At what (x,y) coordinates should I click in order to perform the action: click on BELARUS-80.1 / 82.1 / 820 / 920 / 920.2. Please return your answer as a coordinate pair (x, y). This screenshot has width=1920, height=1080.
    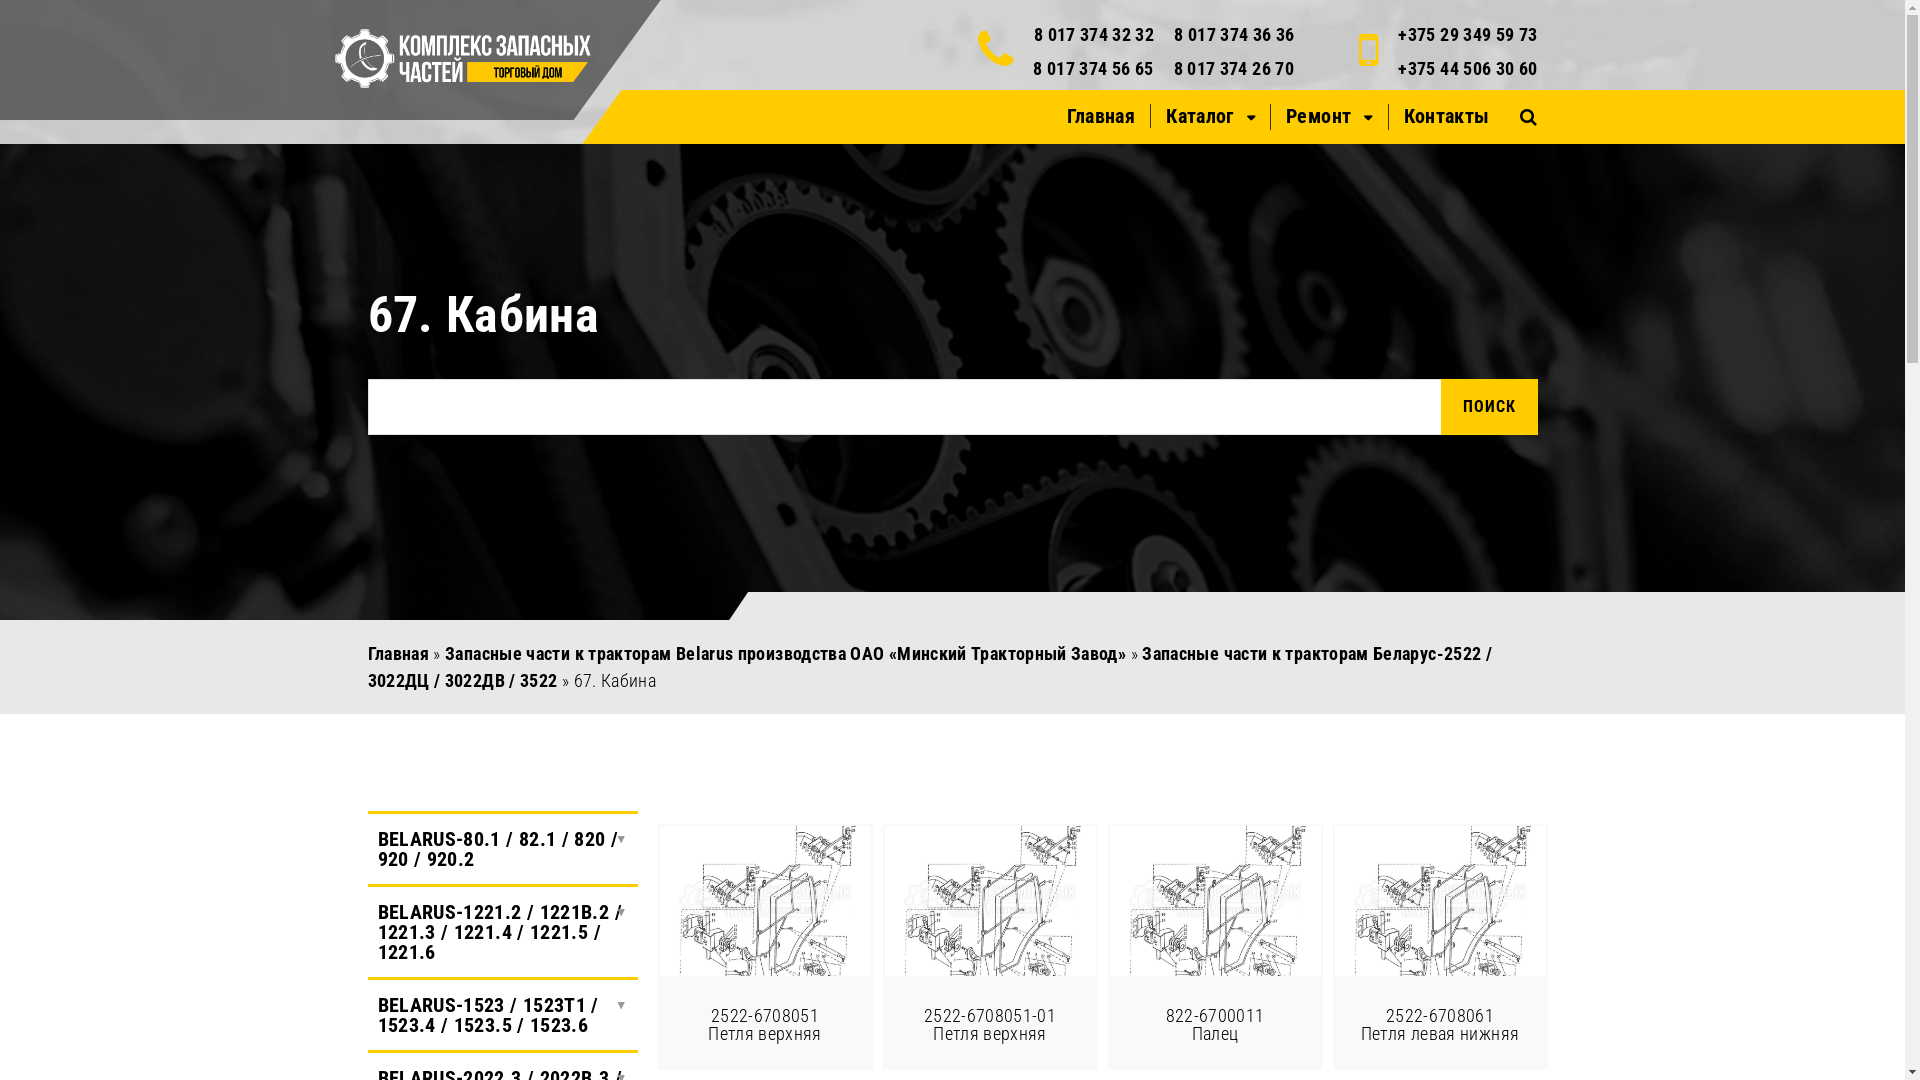
    Looking at the image, I should click on (503, 849).